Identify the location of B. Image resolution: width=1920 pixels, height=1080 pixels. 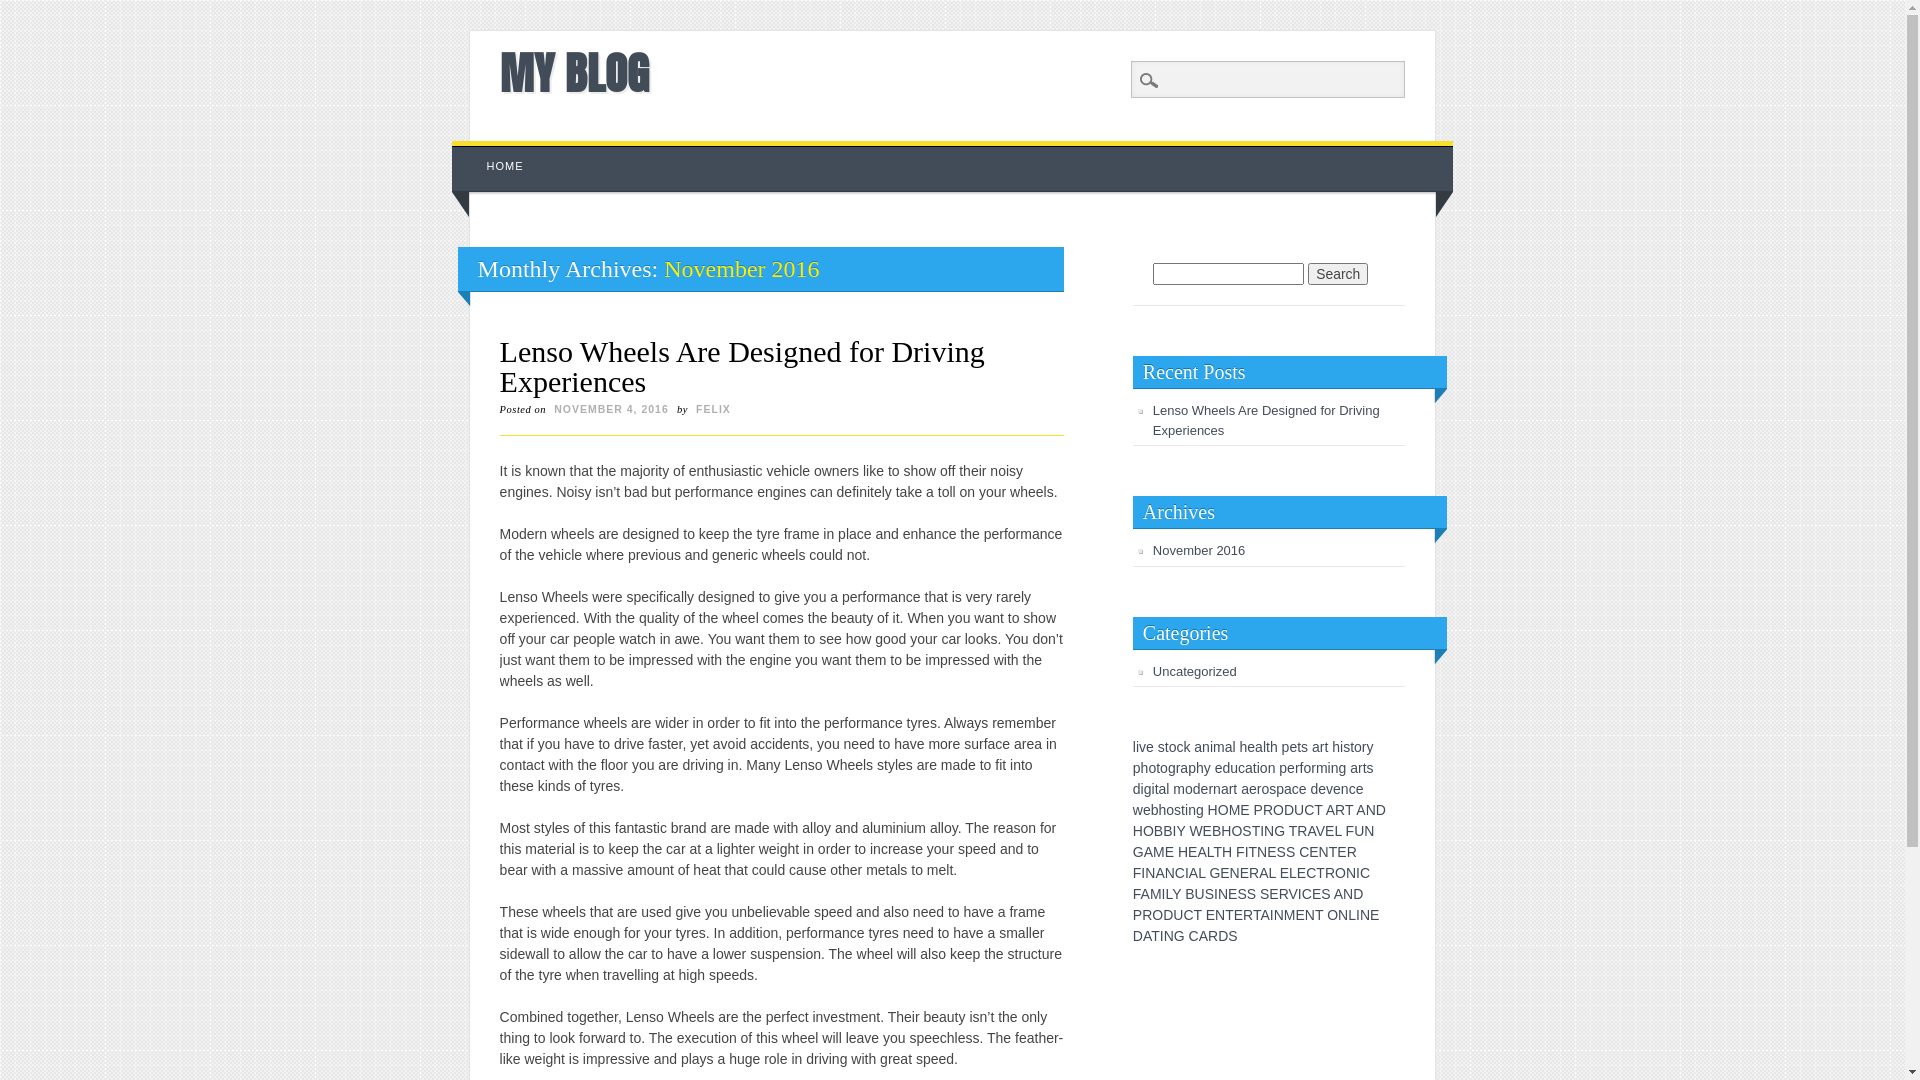
(1168, 831).